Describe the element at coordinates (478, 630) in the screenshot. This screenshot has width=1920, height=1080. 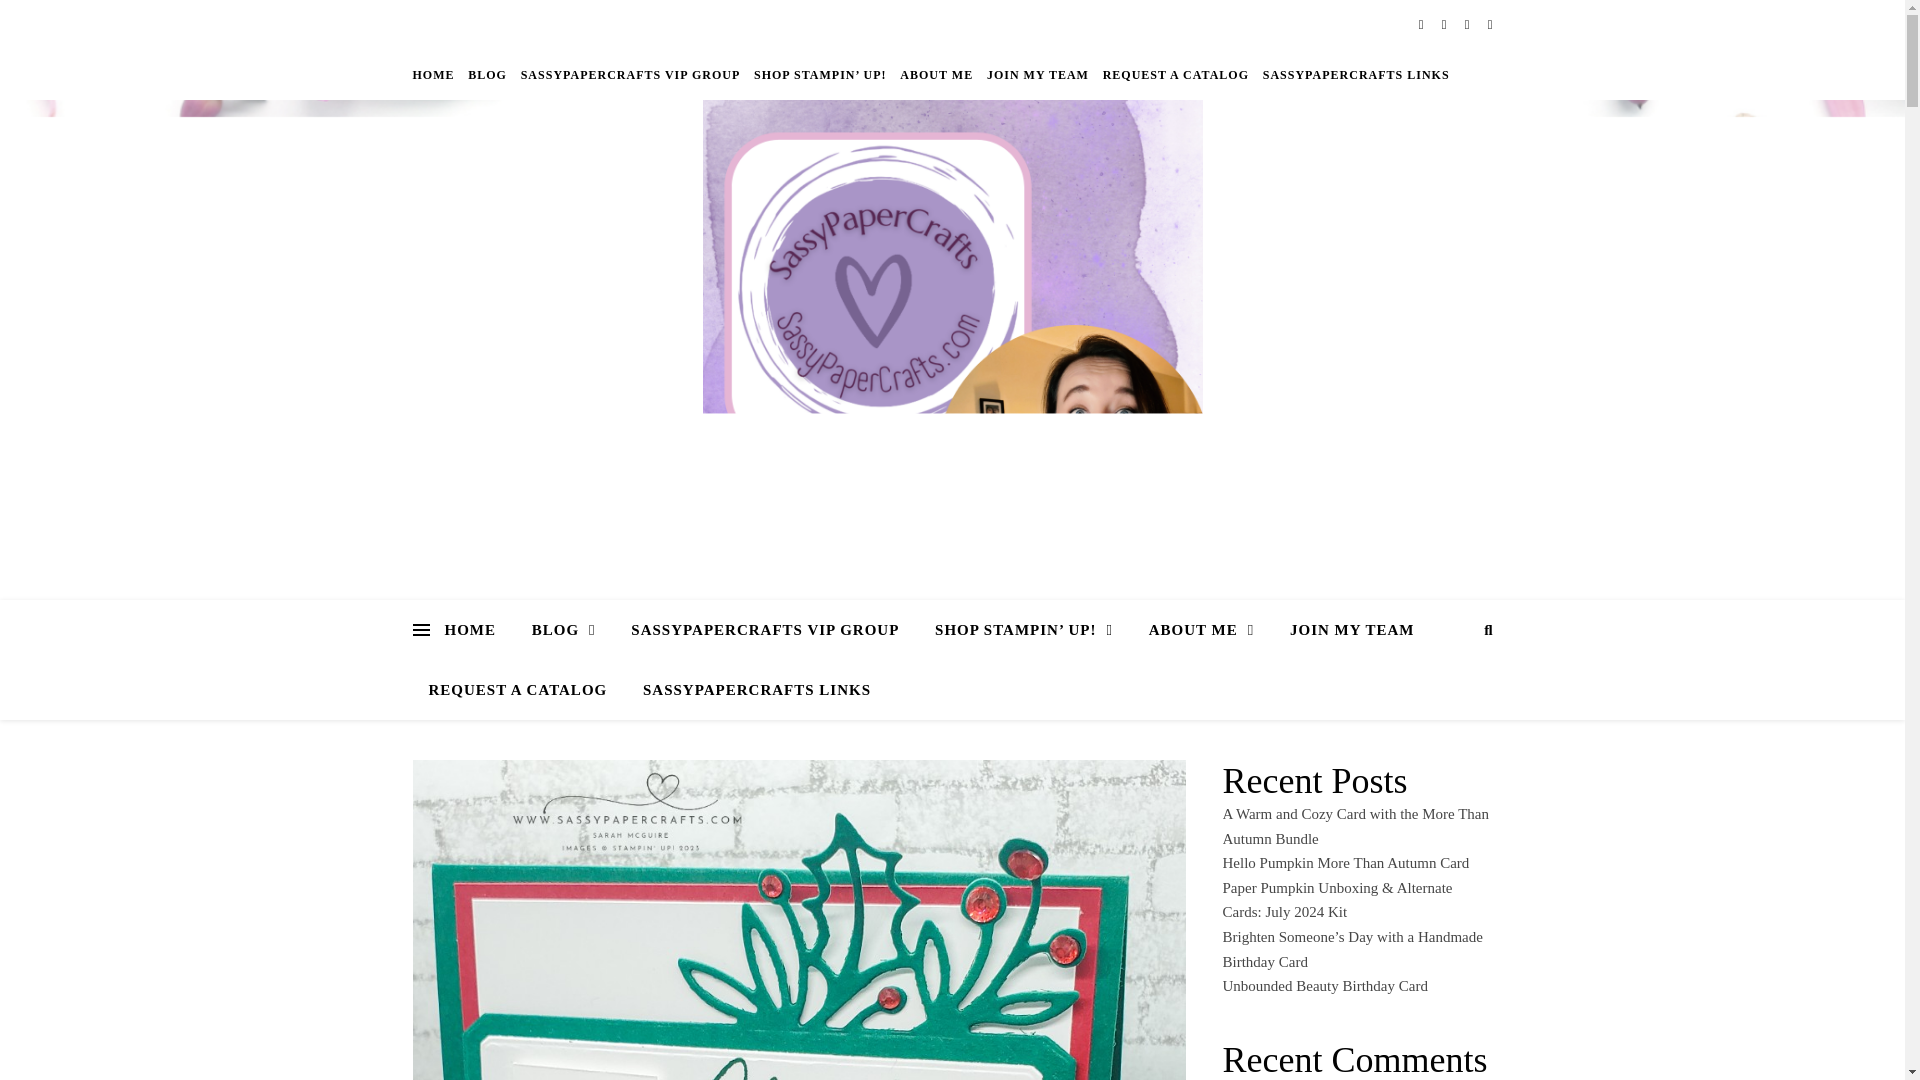
I see `HOME` at that location.